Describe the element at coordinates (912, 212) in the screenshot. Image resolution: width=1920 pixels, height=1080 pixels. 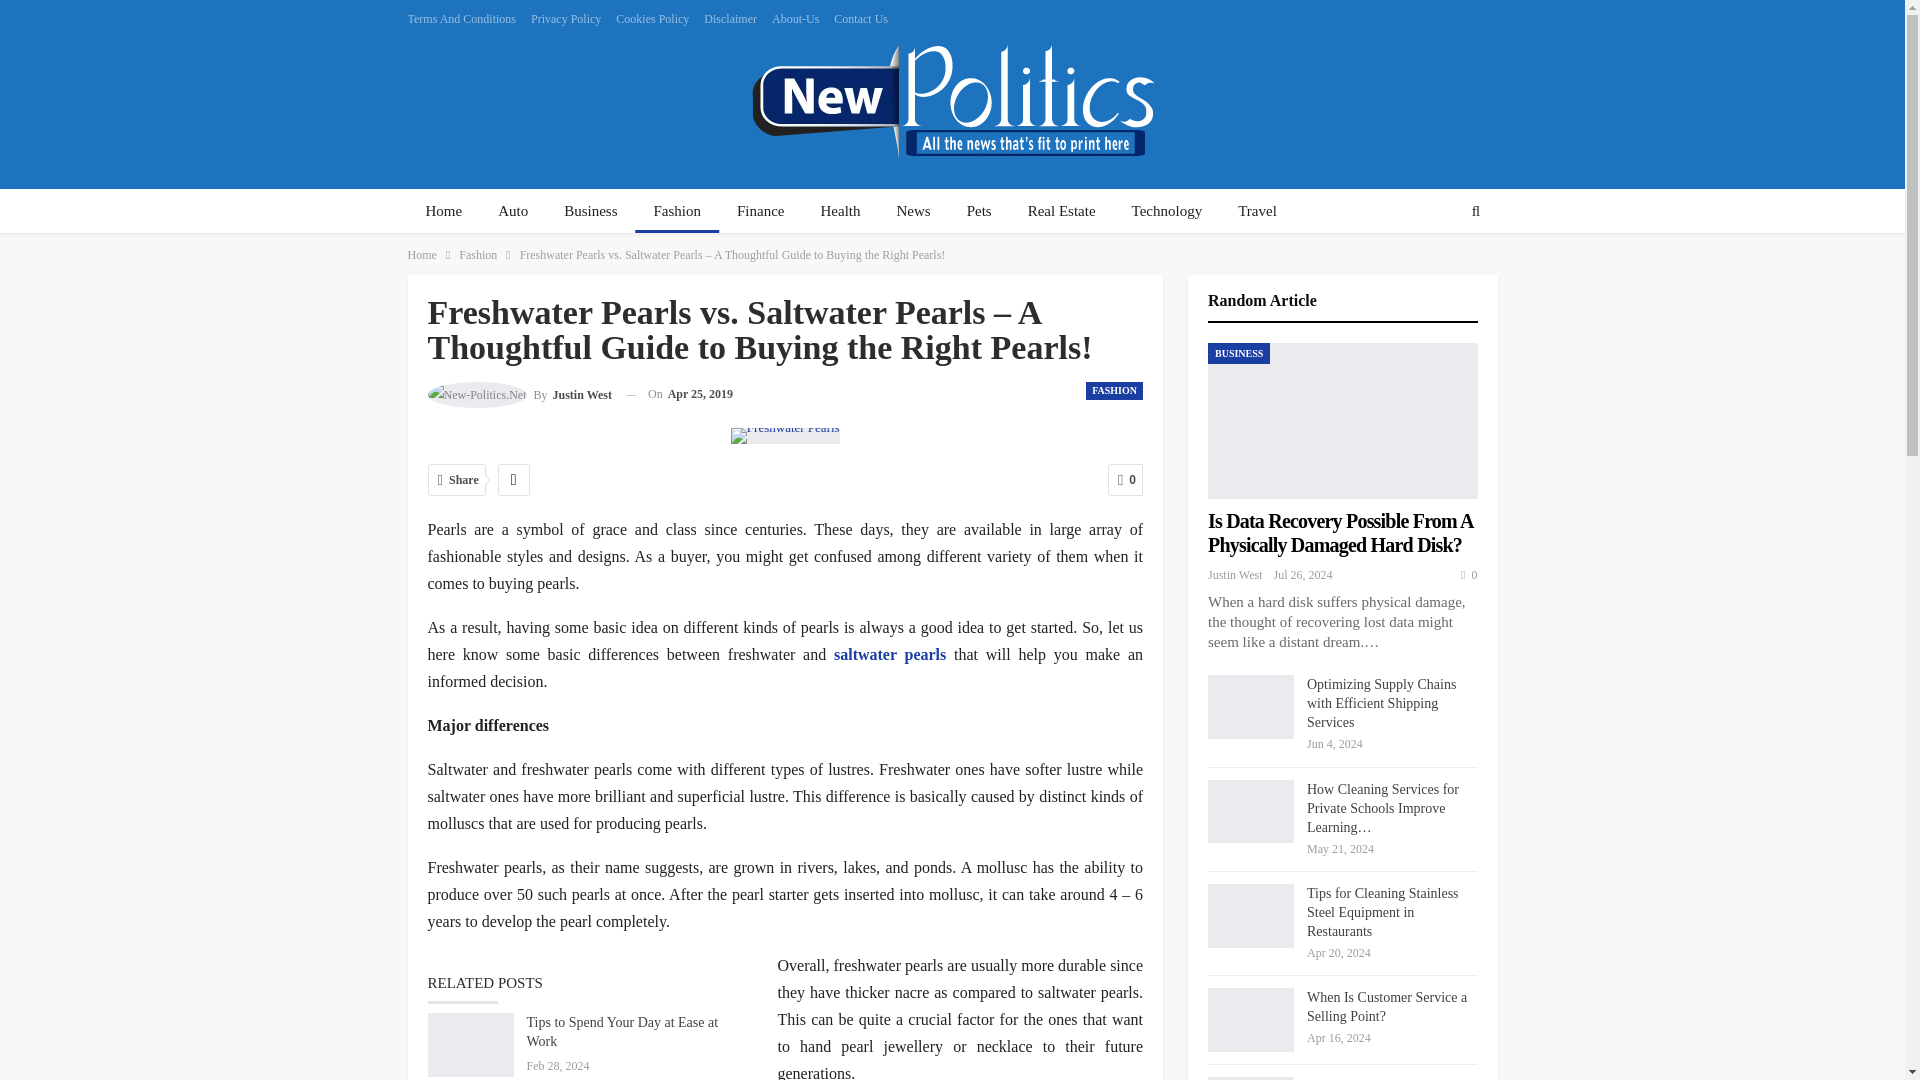
I see `News` at that location.